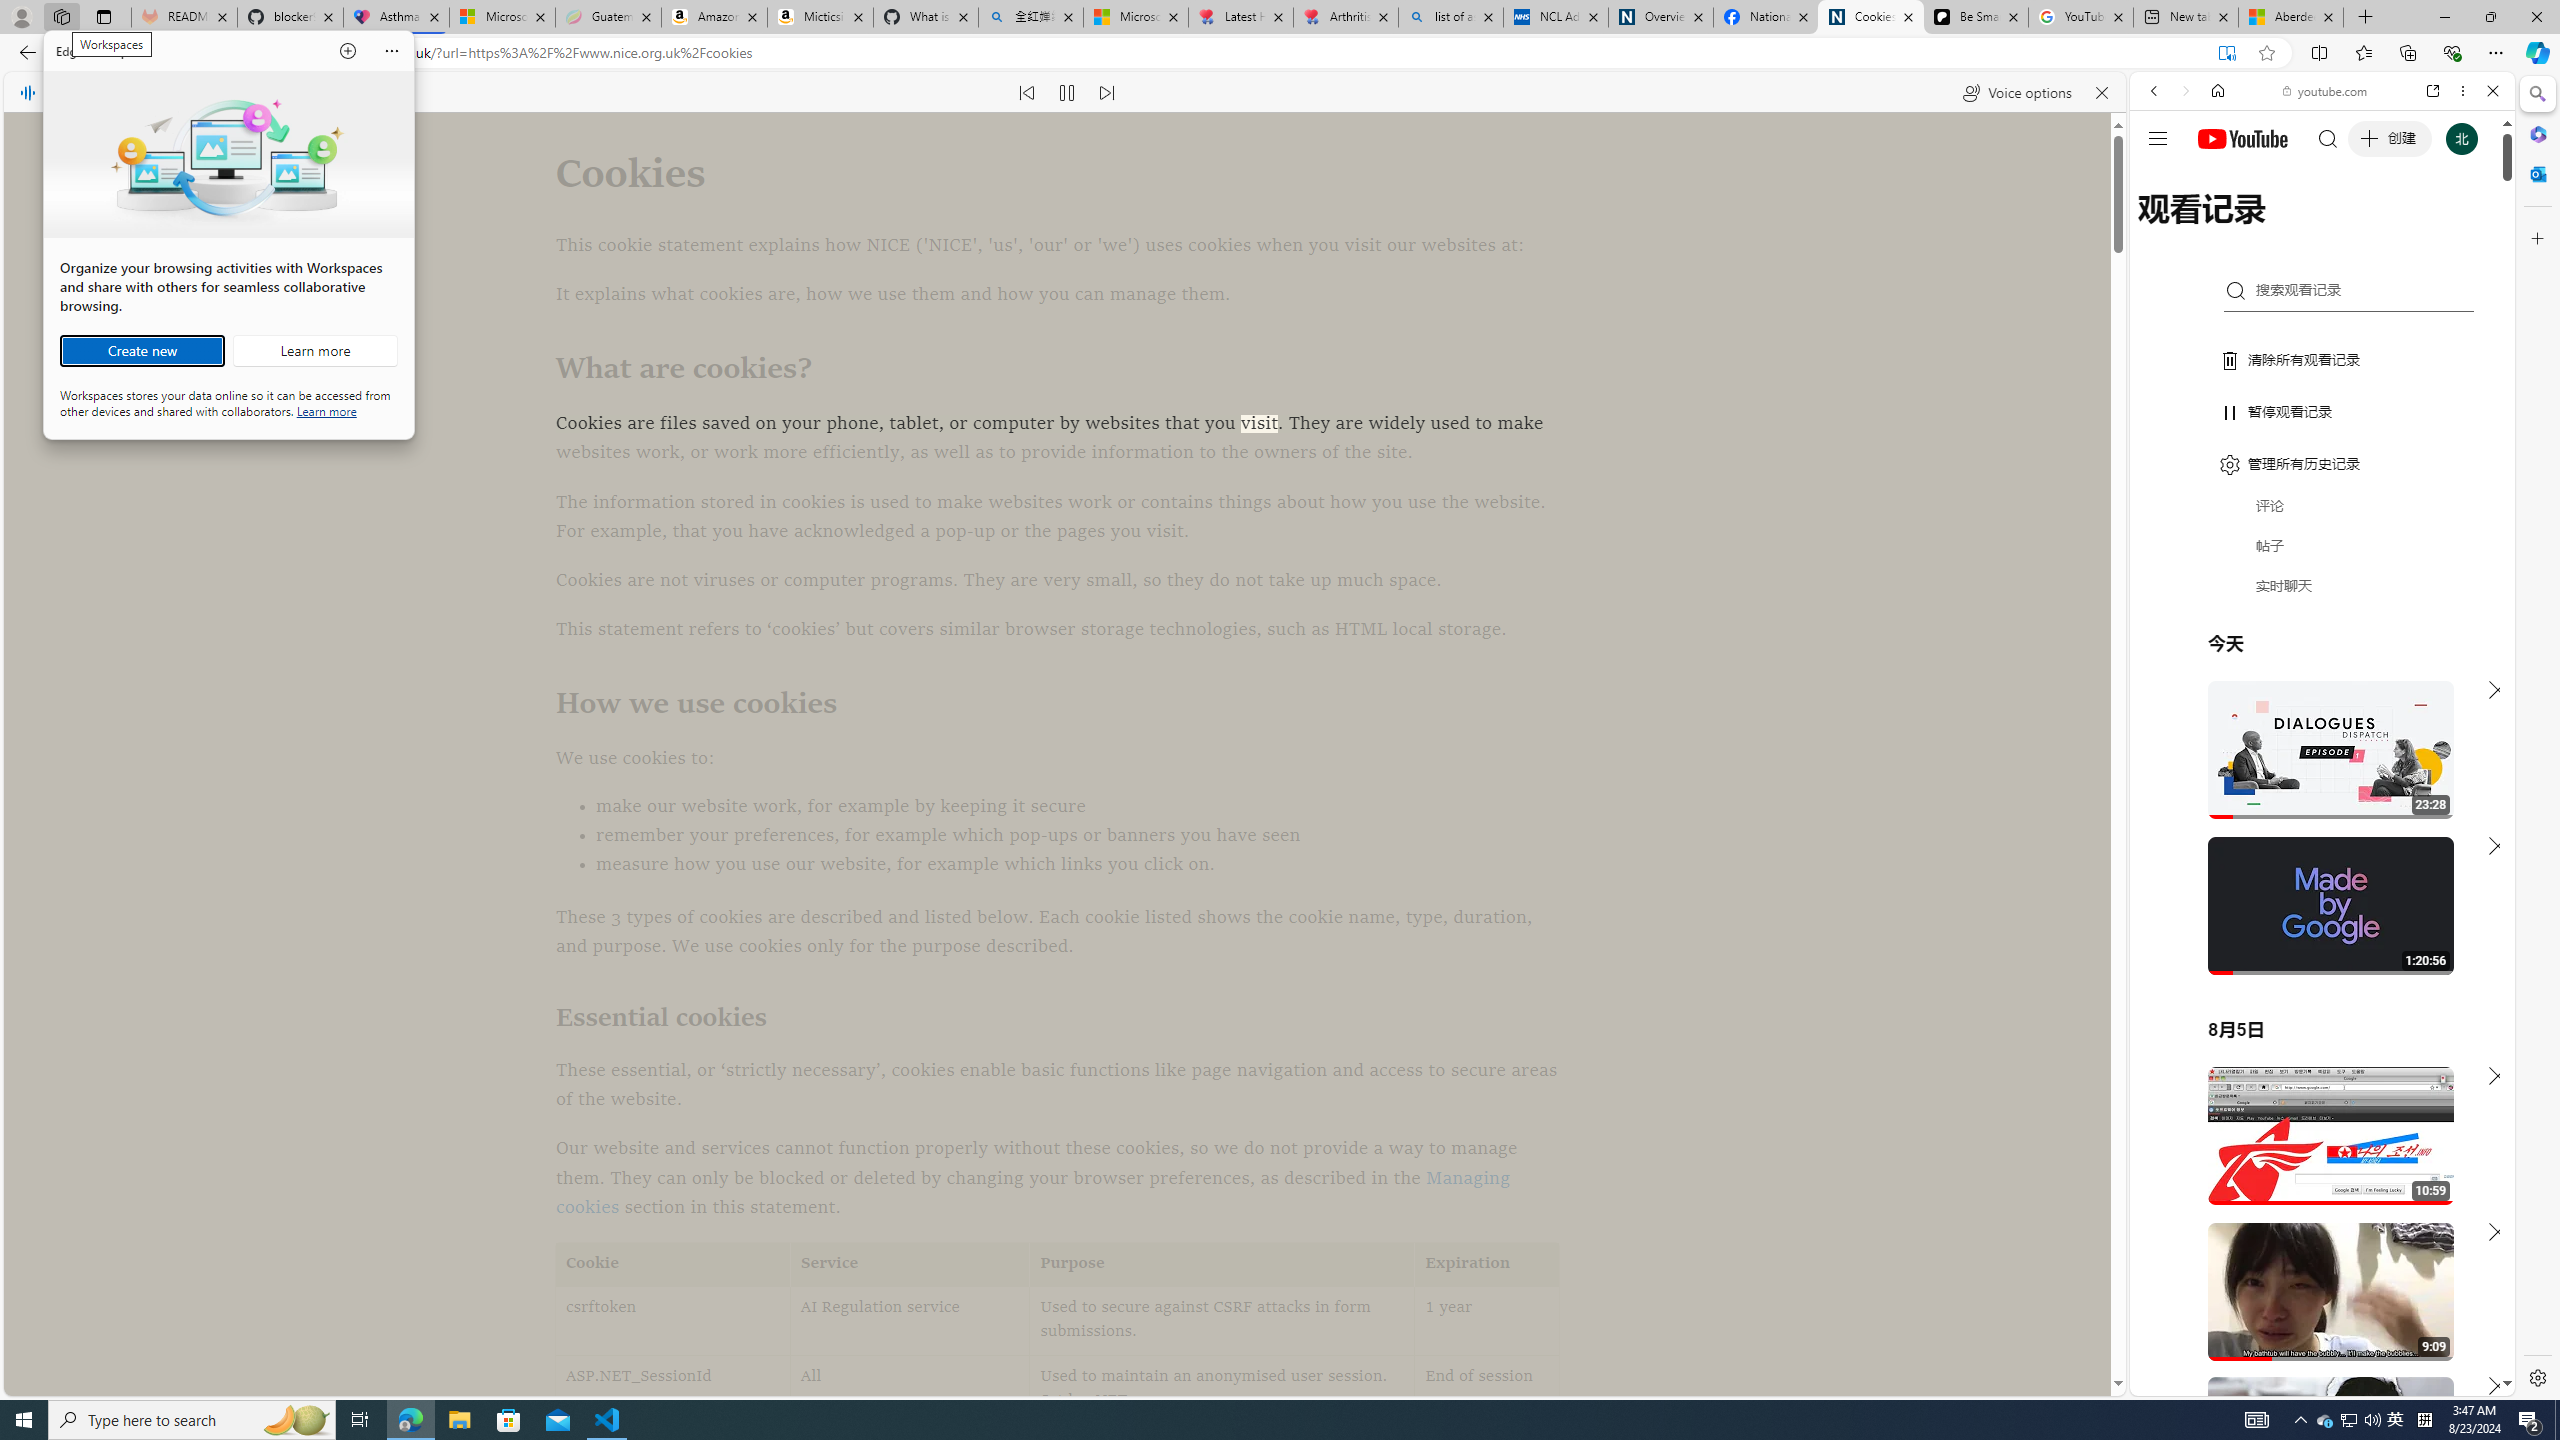  I want to click on Cookies, so click(2314, 986).